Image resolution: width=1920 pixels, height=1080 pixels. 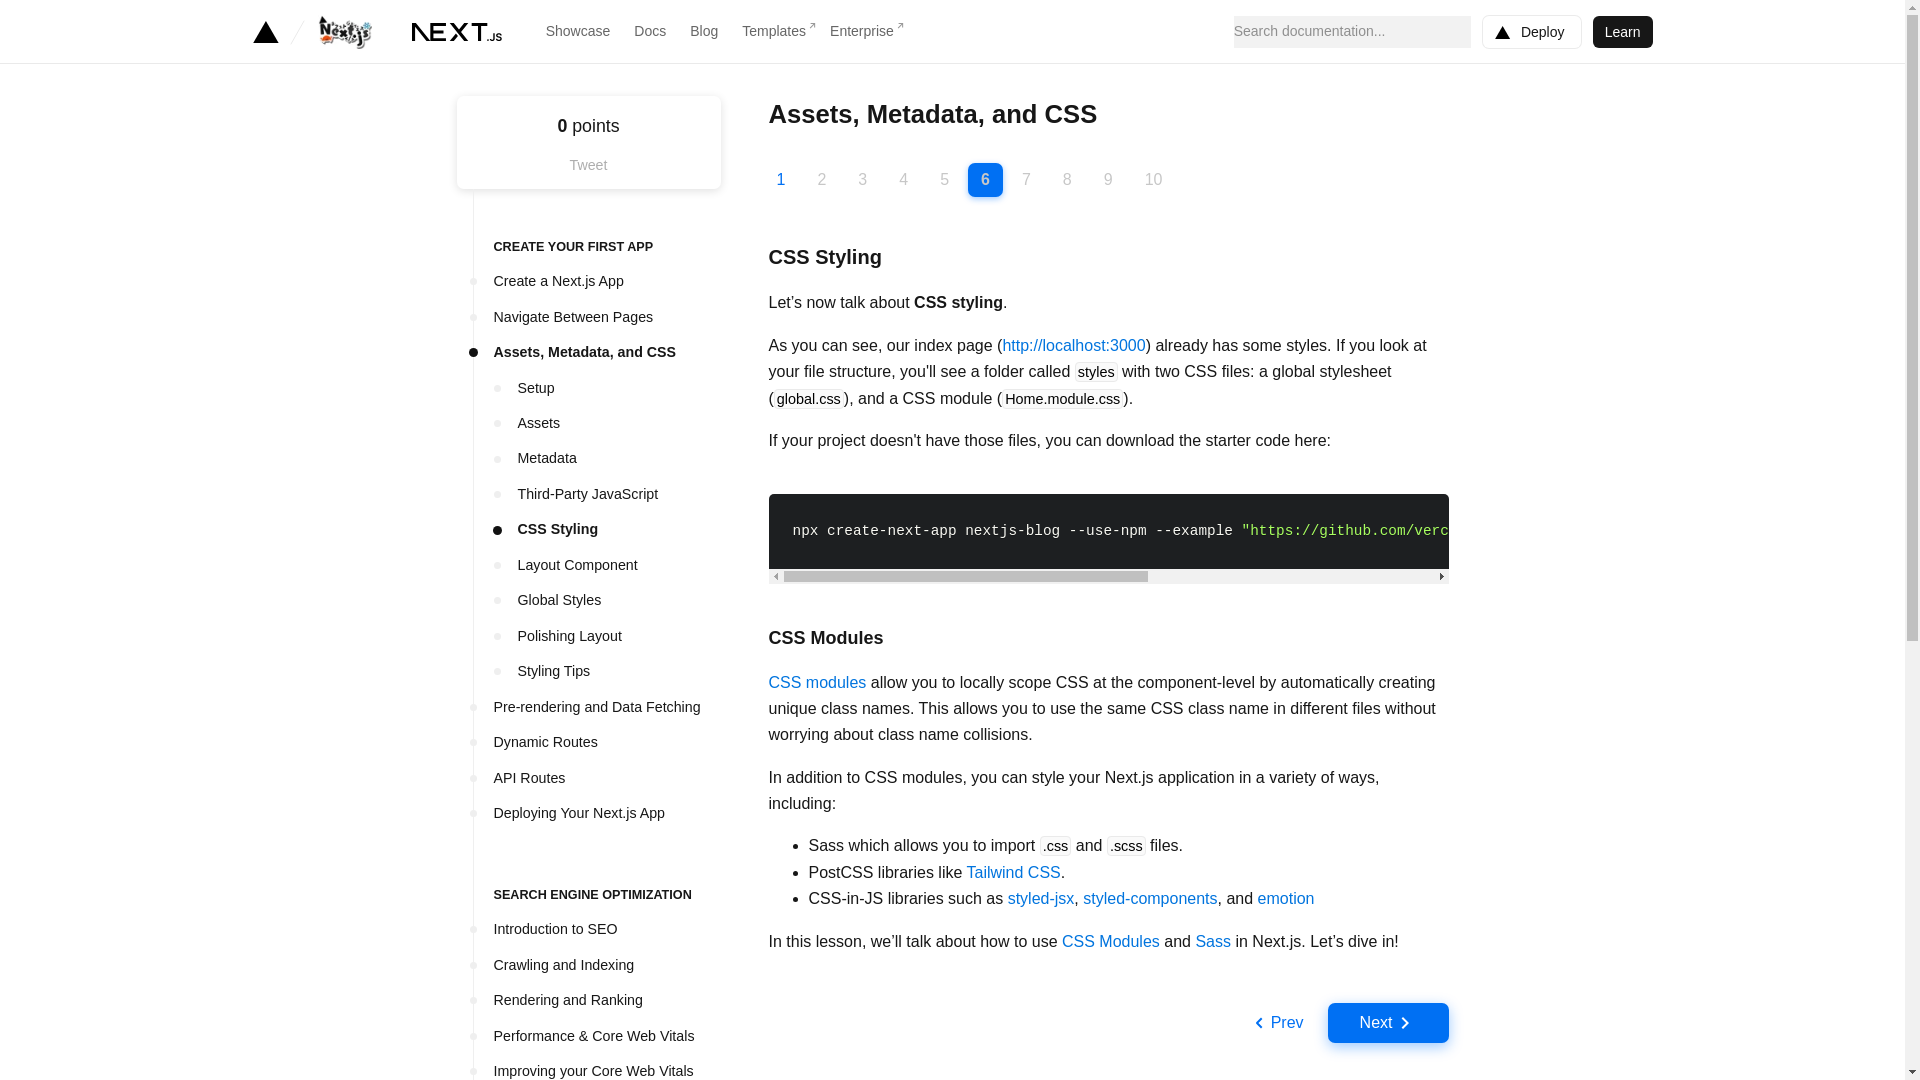 I want to click on Go to the homepage, so click(x=362, y=32).